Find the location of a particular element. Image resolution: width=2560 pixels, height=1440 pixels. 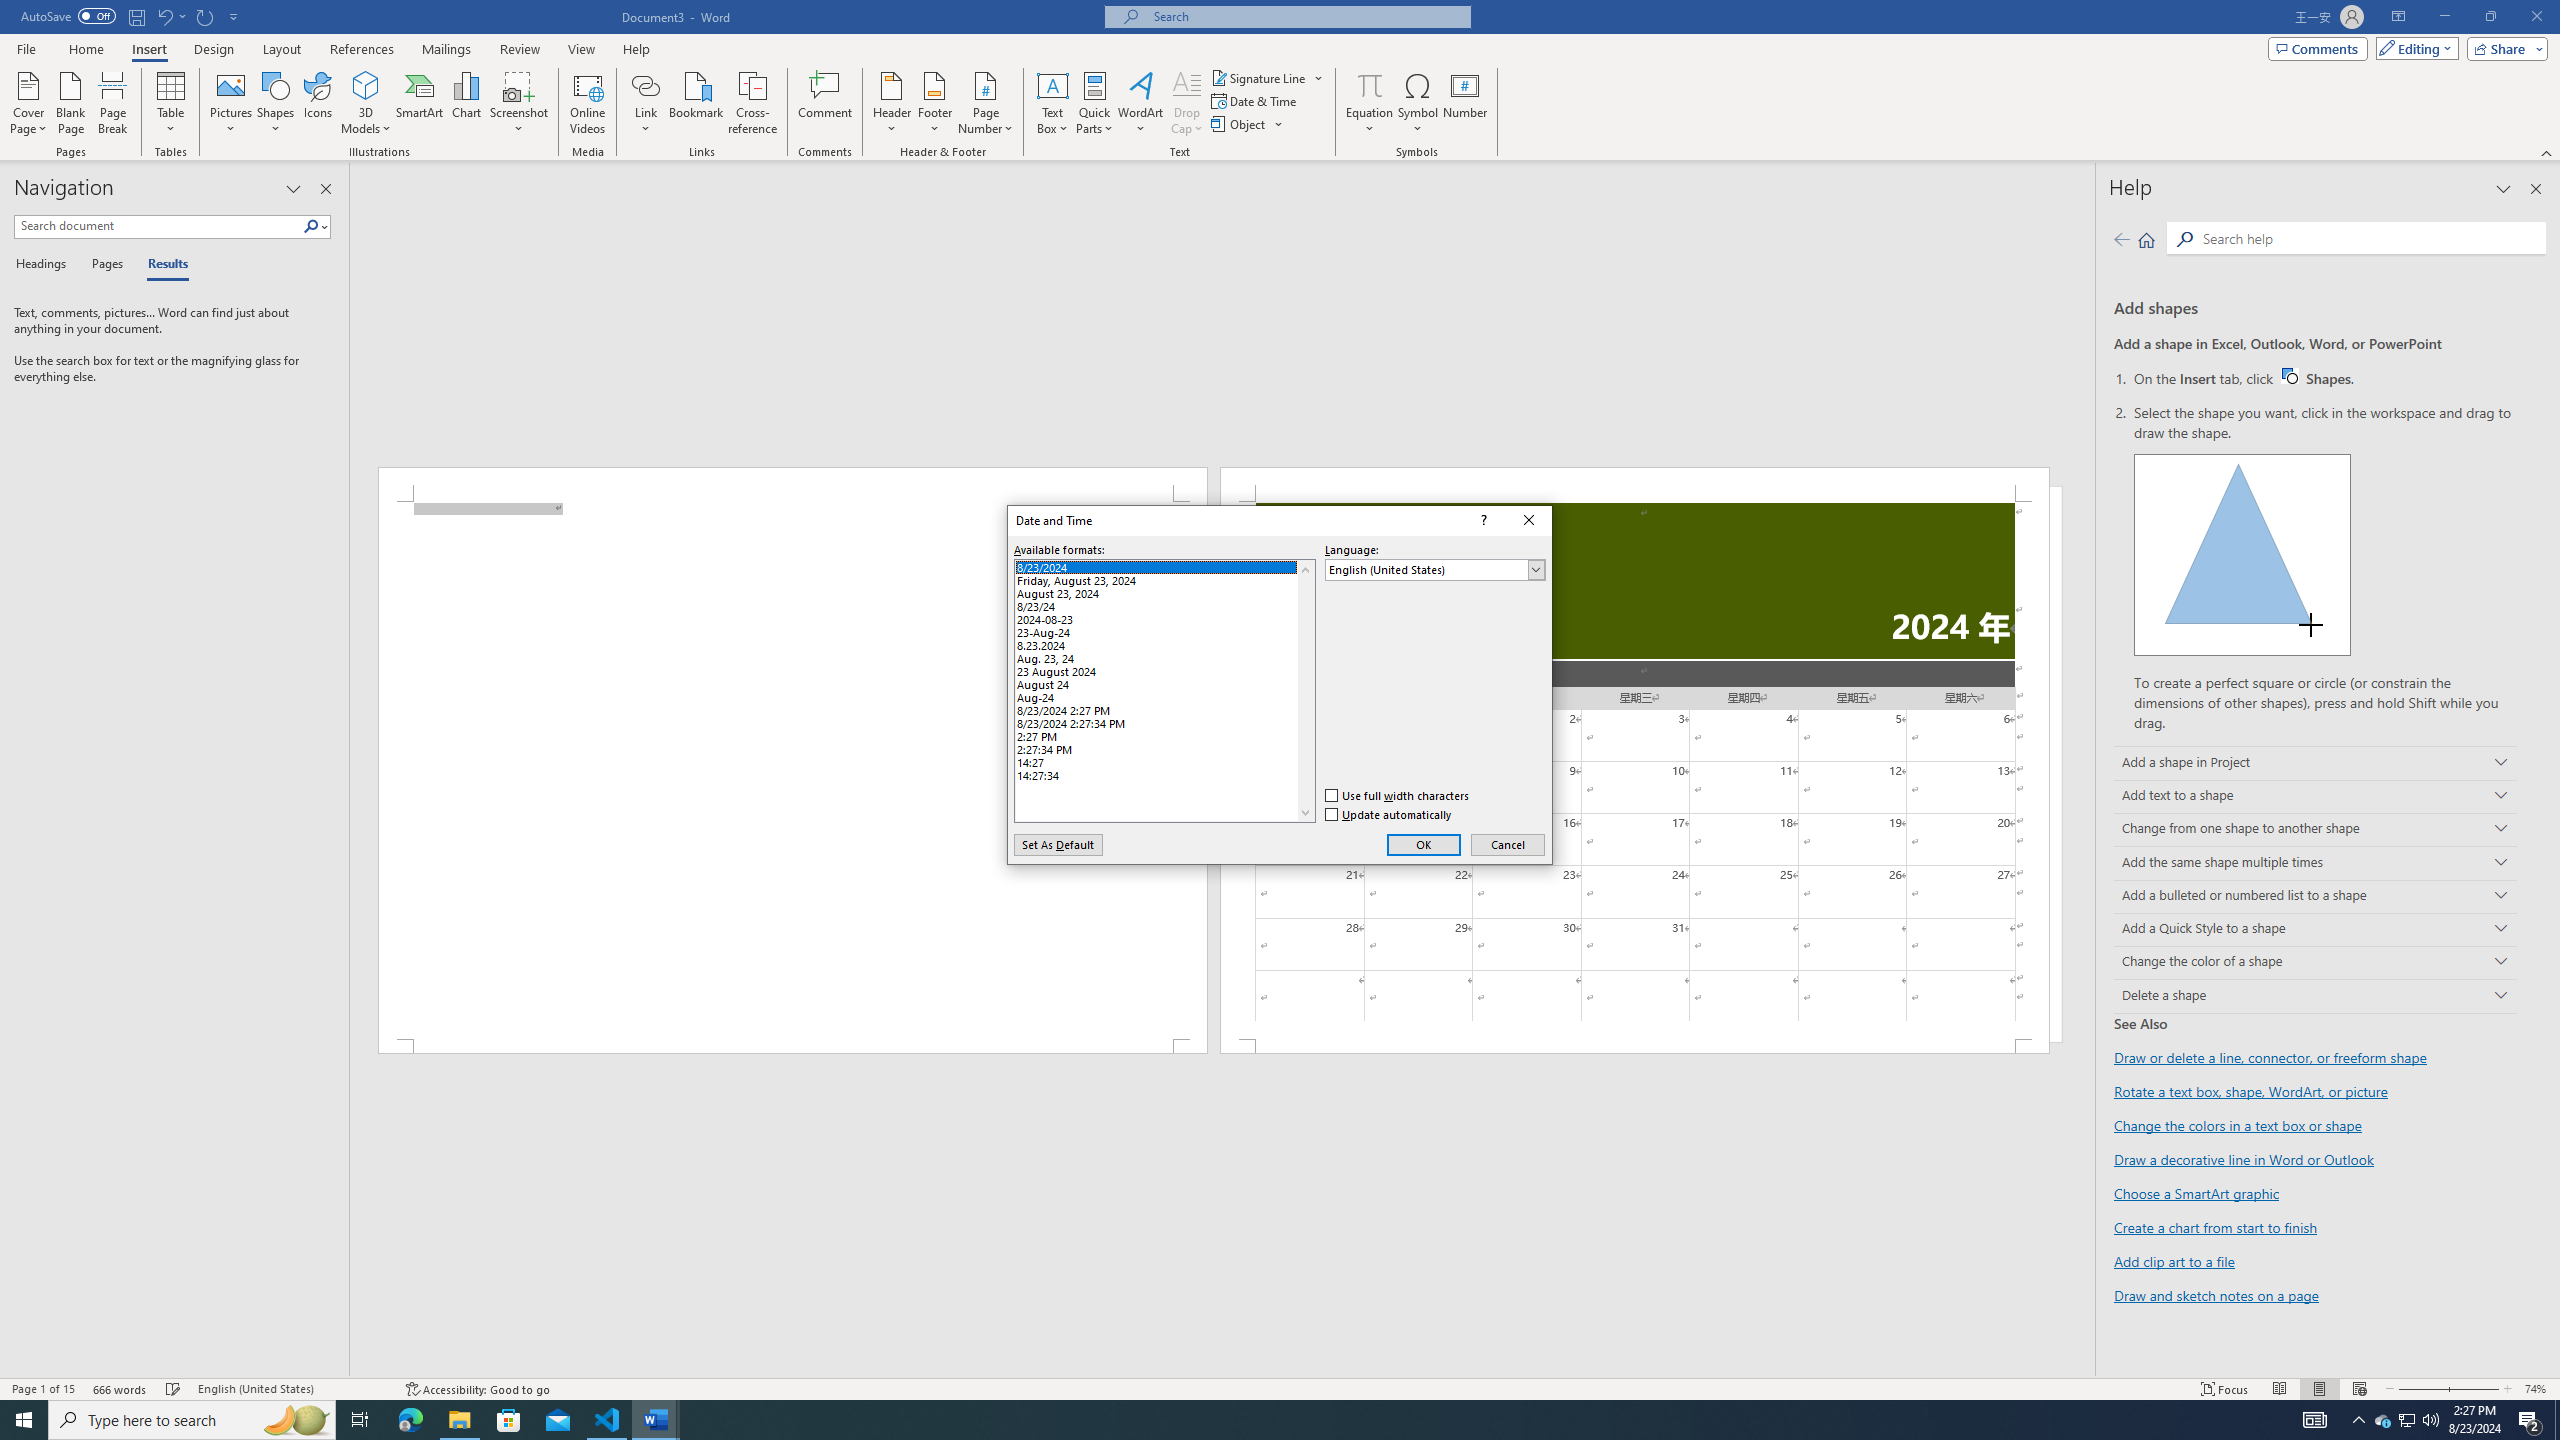

Footer is located at coordinates (934, 103).